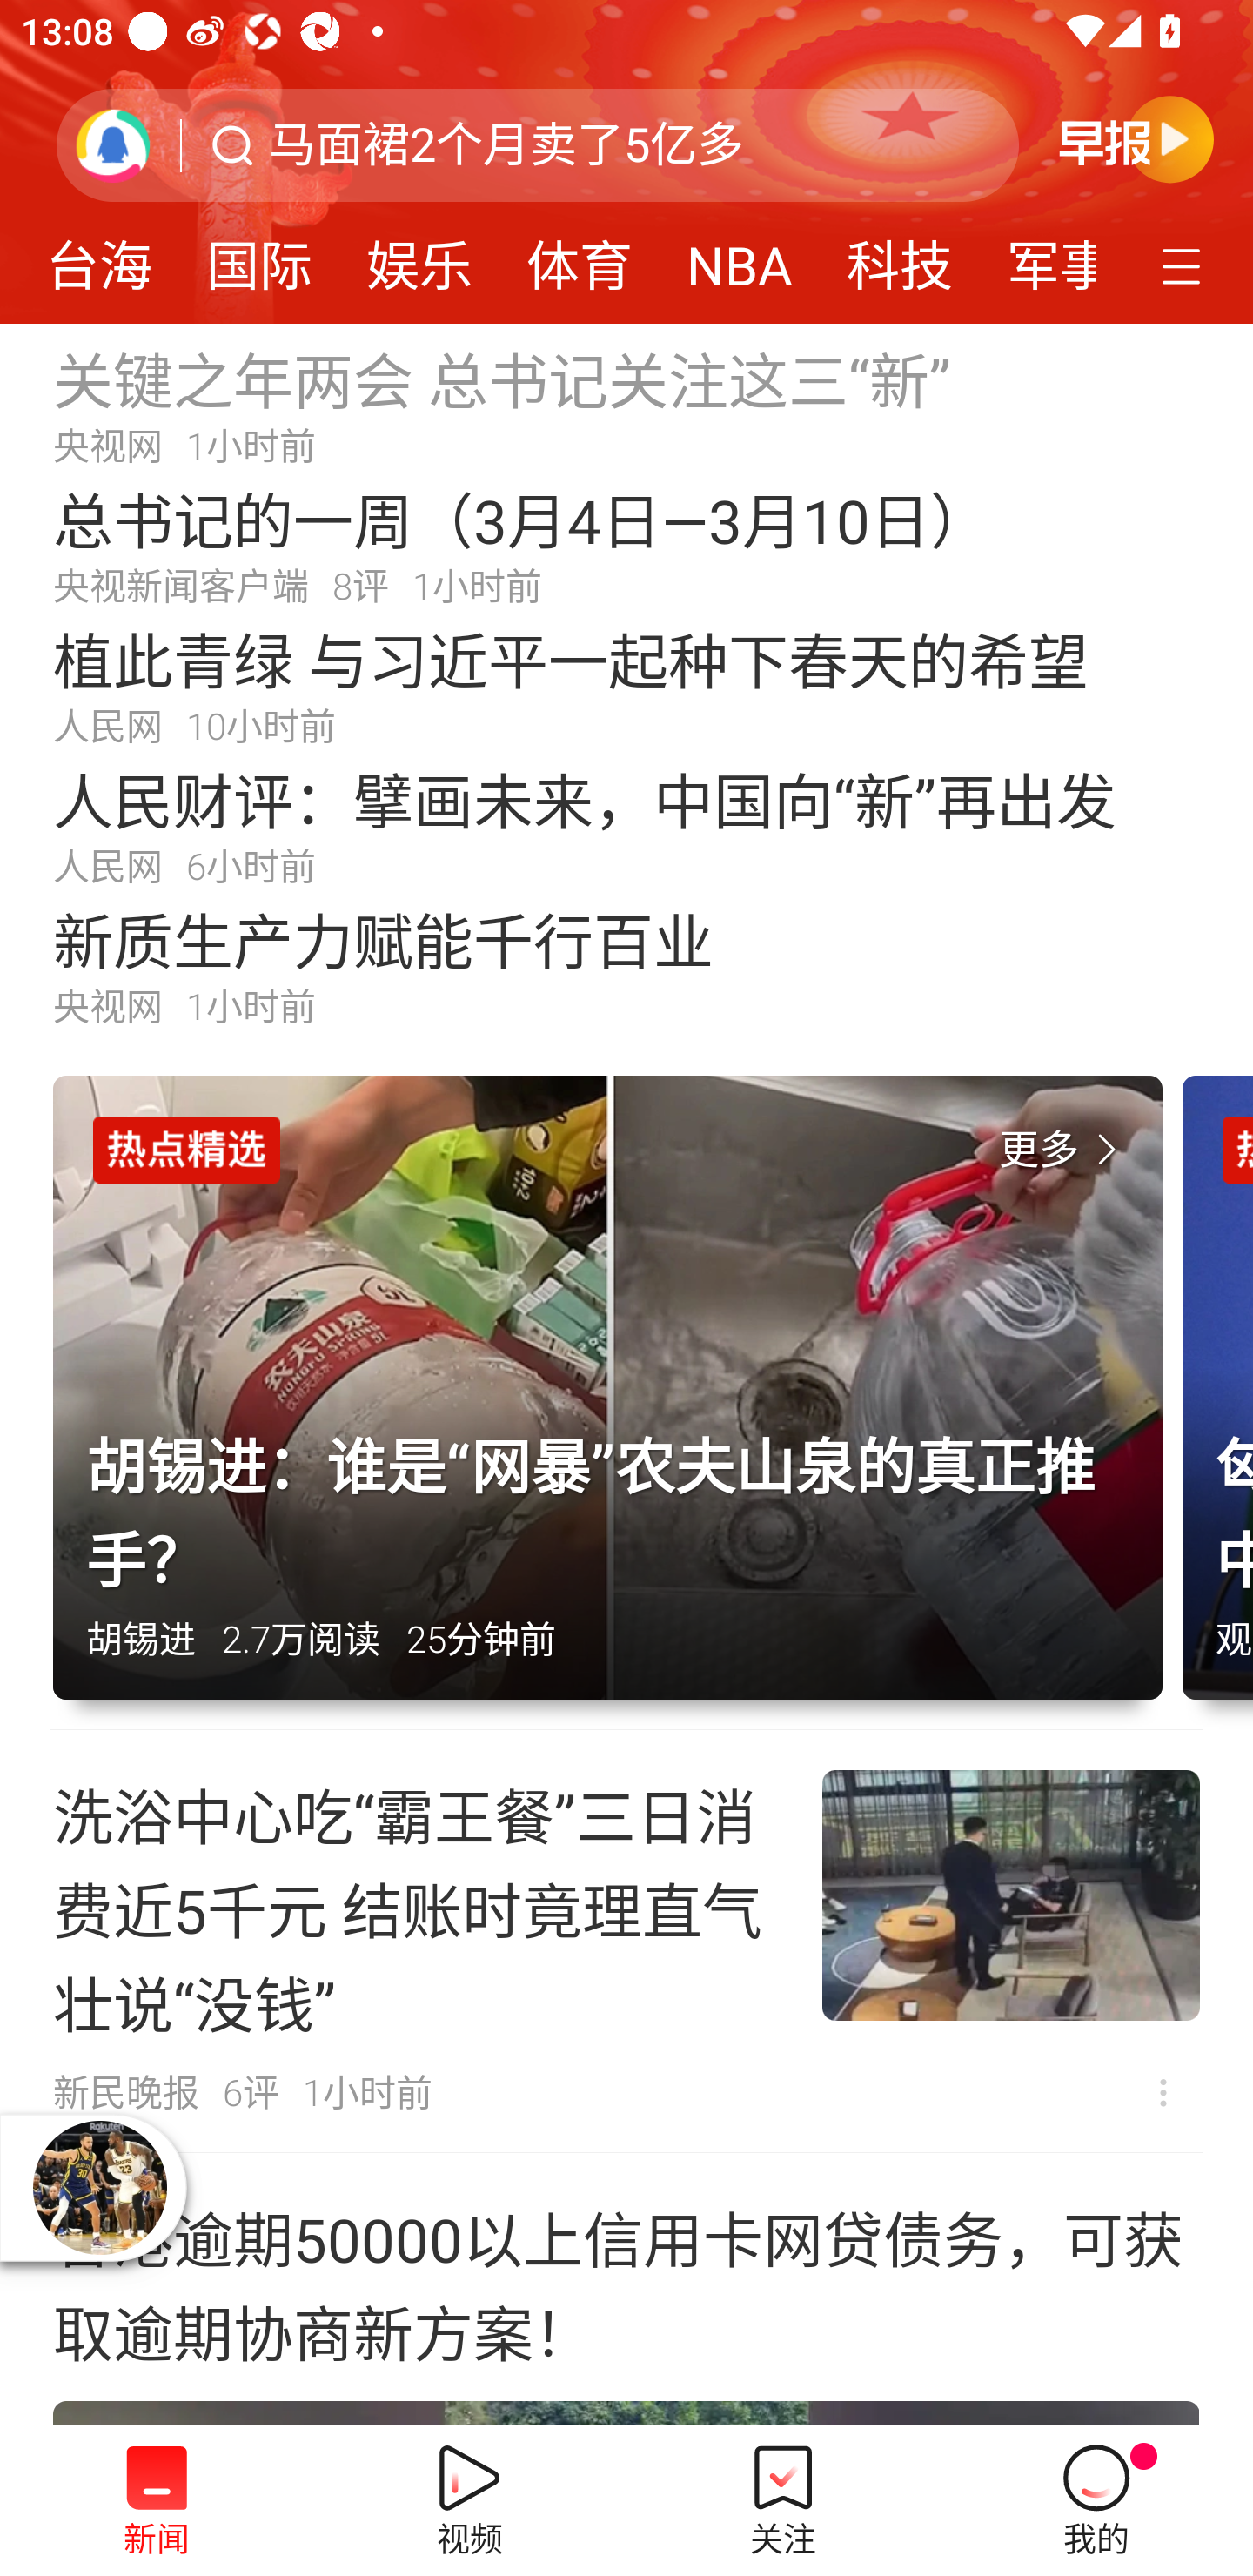 The height and width of the screenshot is (2576, 1253). Describe the element at coordinates (626, 825) in the screenshot. I see `人民财评：擘画未来，中国向“新”再出发 人民网 6小时前` at that location.